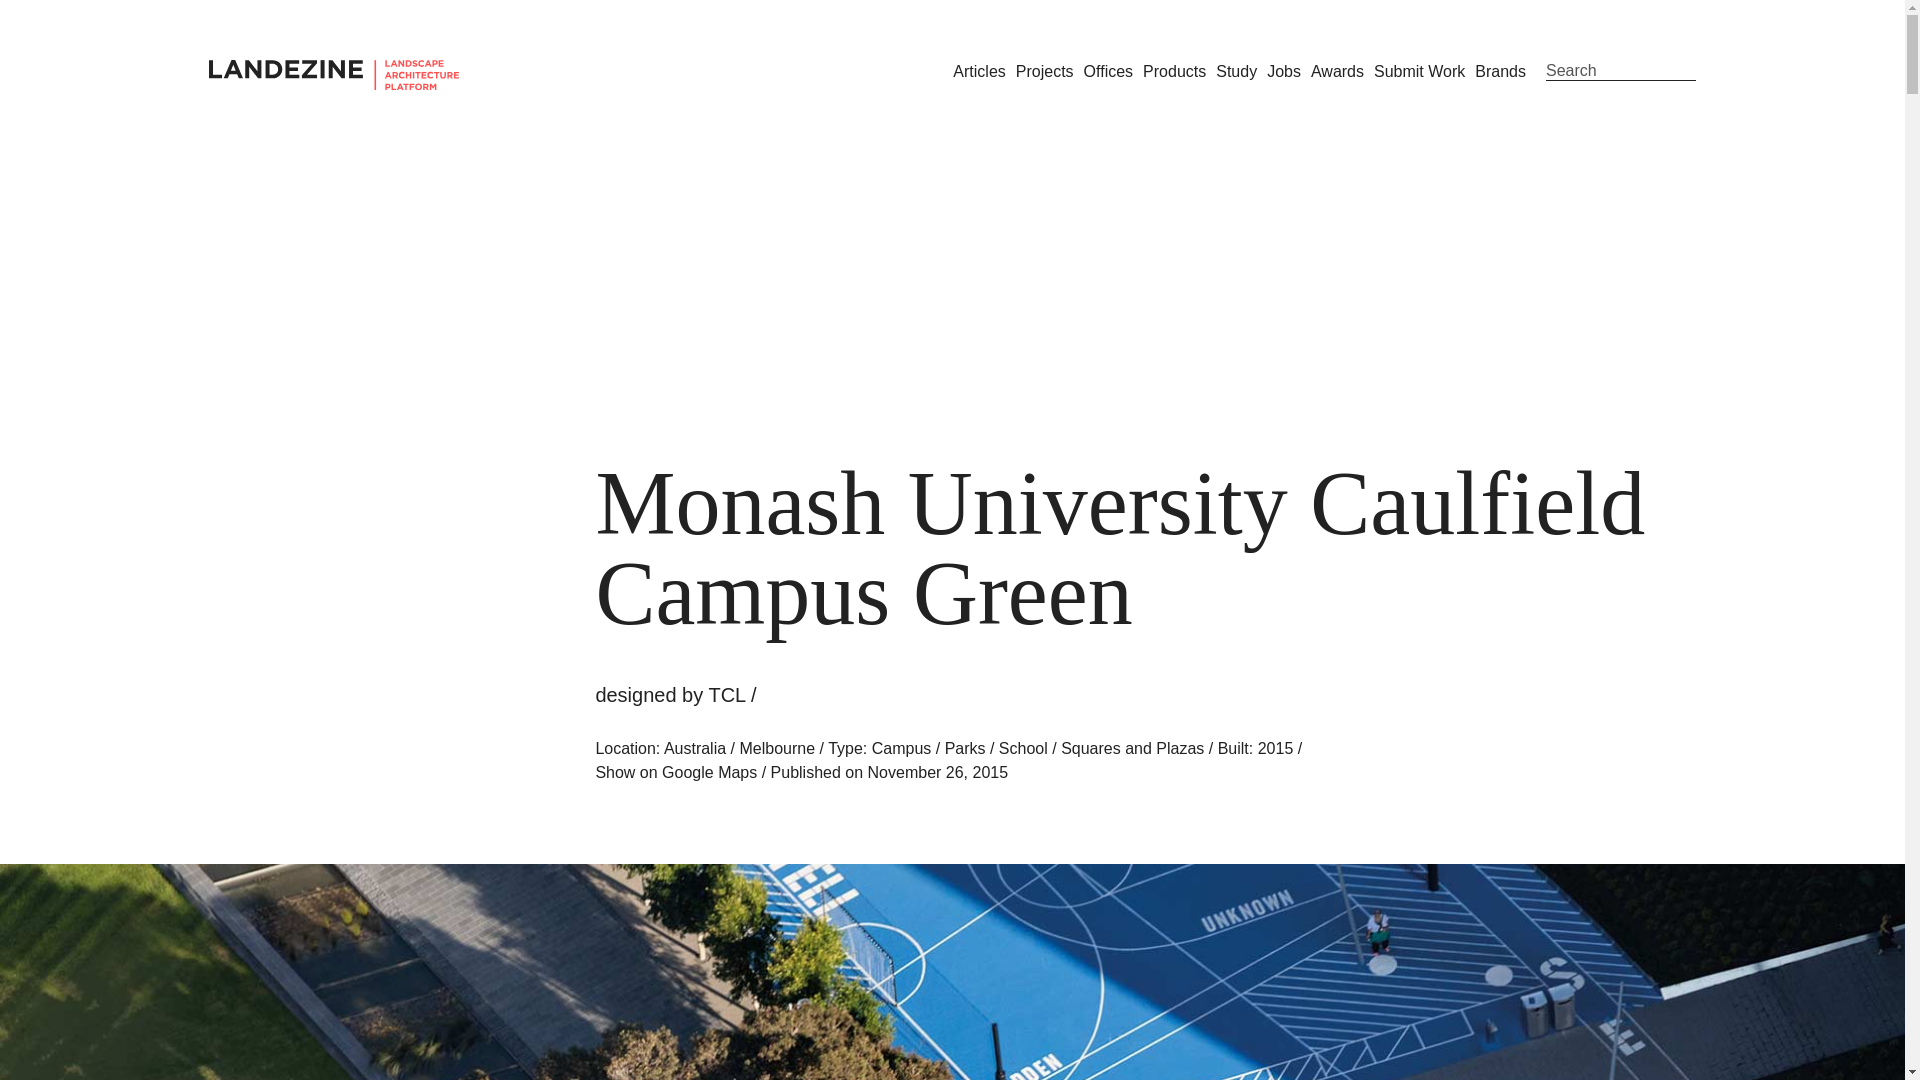 The height and width of the screenshot is (1080, 1920). What do you see at coordinates (676, 772) in the screenshot?
I see `Show on Google Maps` at bounding box center [676, 772].